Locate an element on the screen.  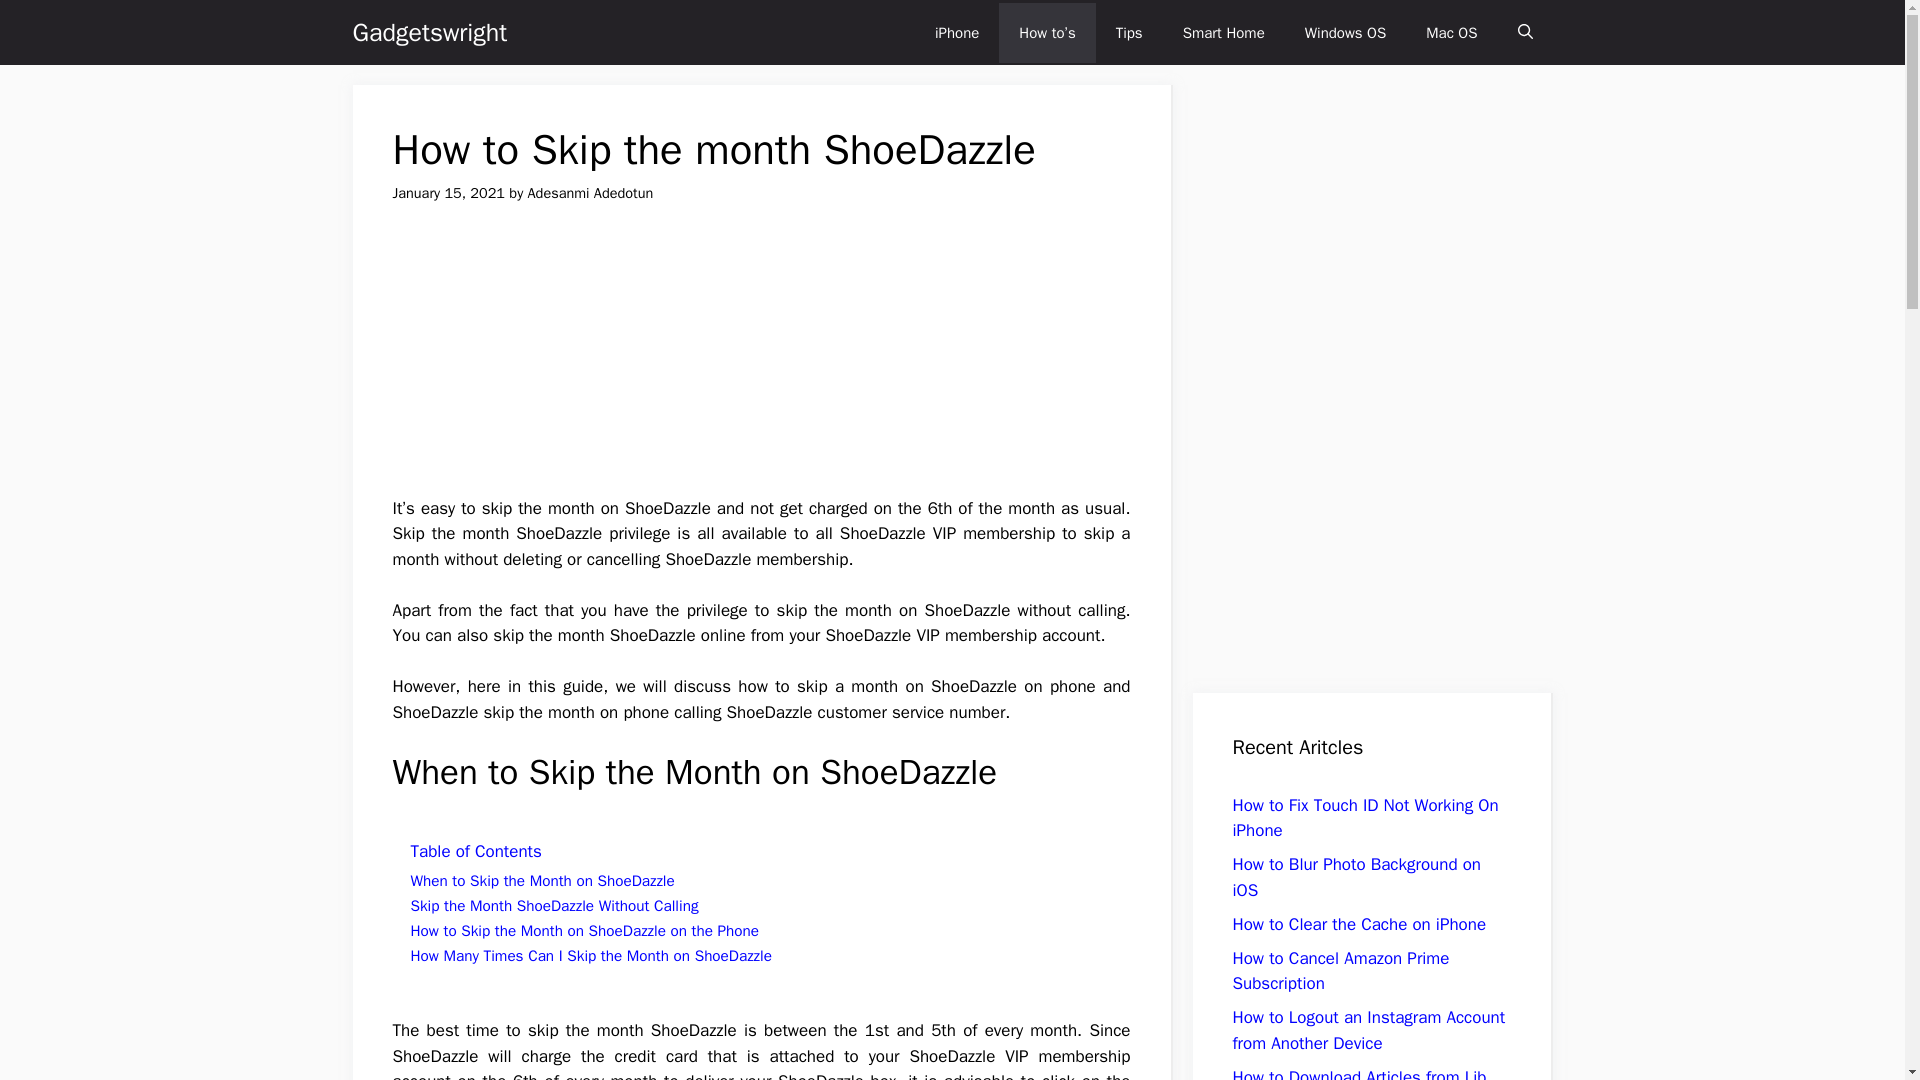
Adesanmi Adedotun is located at coordinates (591, 192).